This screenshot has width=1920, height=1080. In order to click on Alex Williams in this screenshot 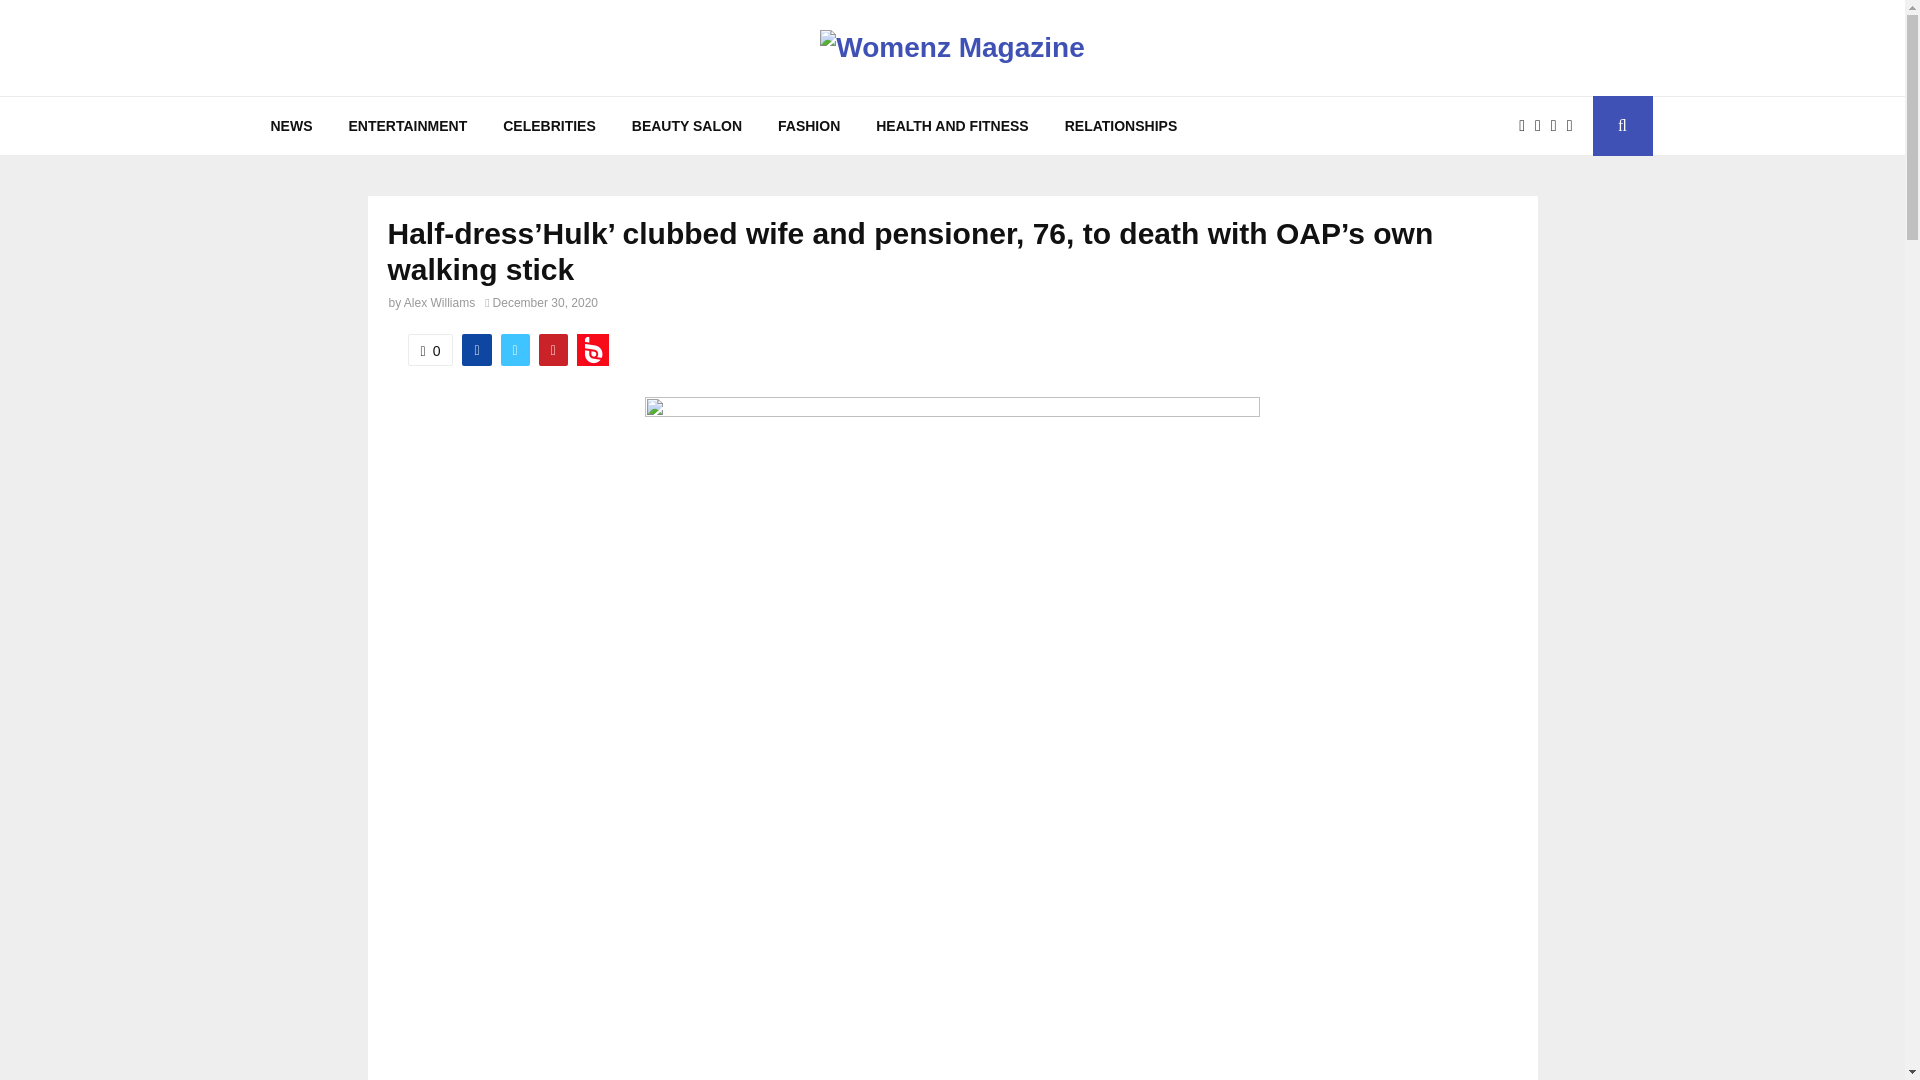, I will do `click(438, 302)`.